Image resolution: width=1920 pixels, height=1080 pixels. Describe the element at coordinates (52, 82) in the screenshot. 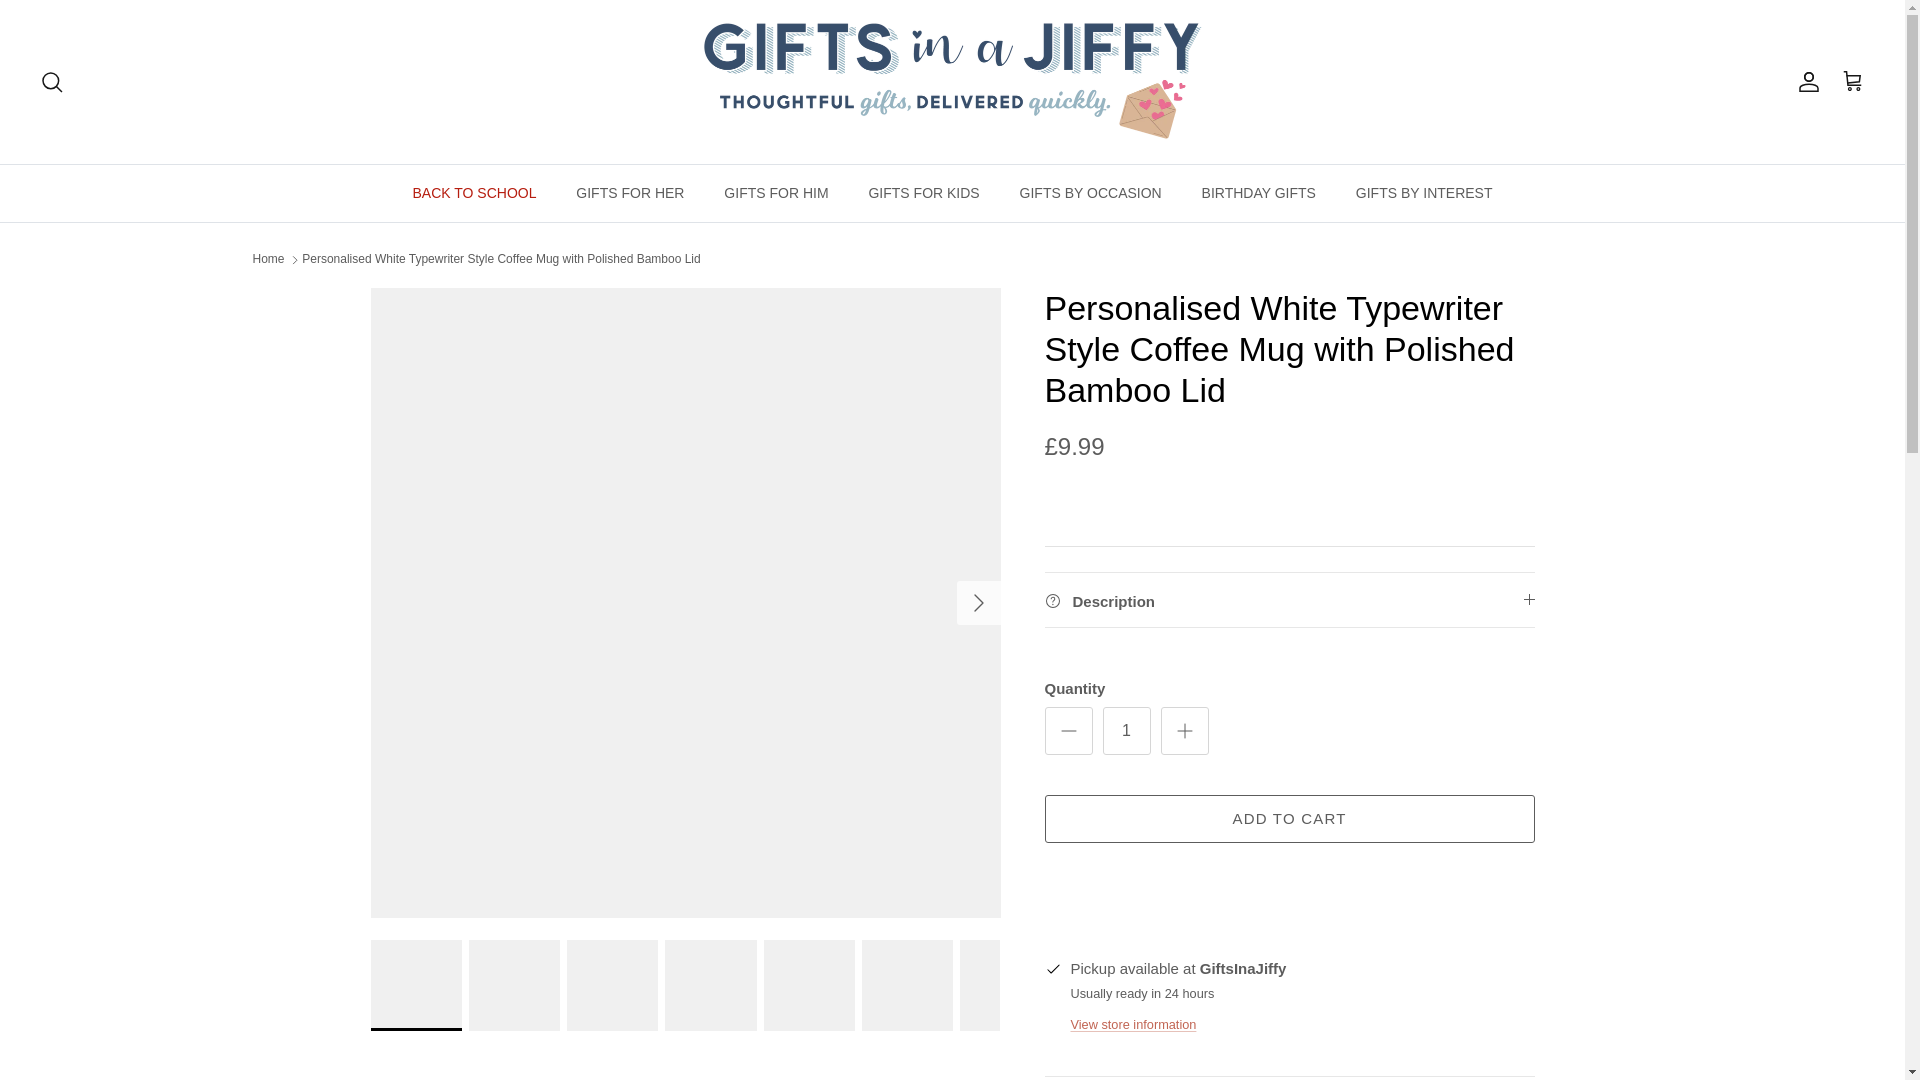

I see `Search` at that location.